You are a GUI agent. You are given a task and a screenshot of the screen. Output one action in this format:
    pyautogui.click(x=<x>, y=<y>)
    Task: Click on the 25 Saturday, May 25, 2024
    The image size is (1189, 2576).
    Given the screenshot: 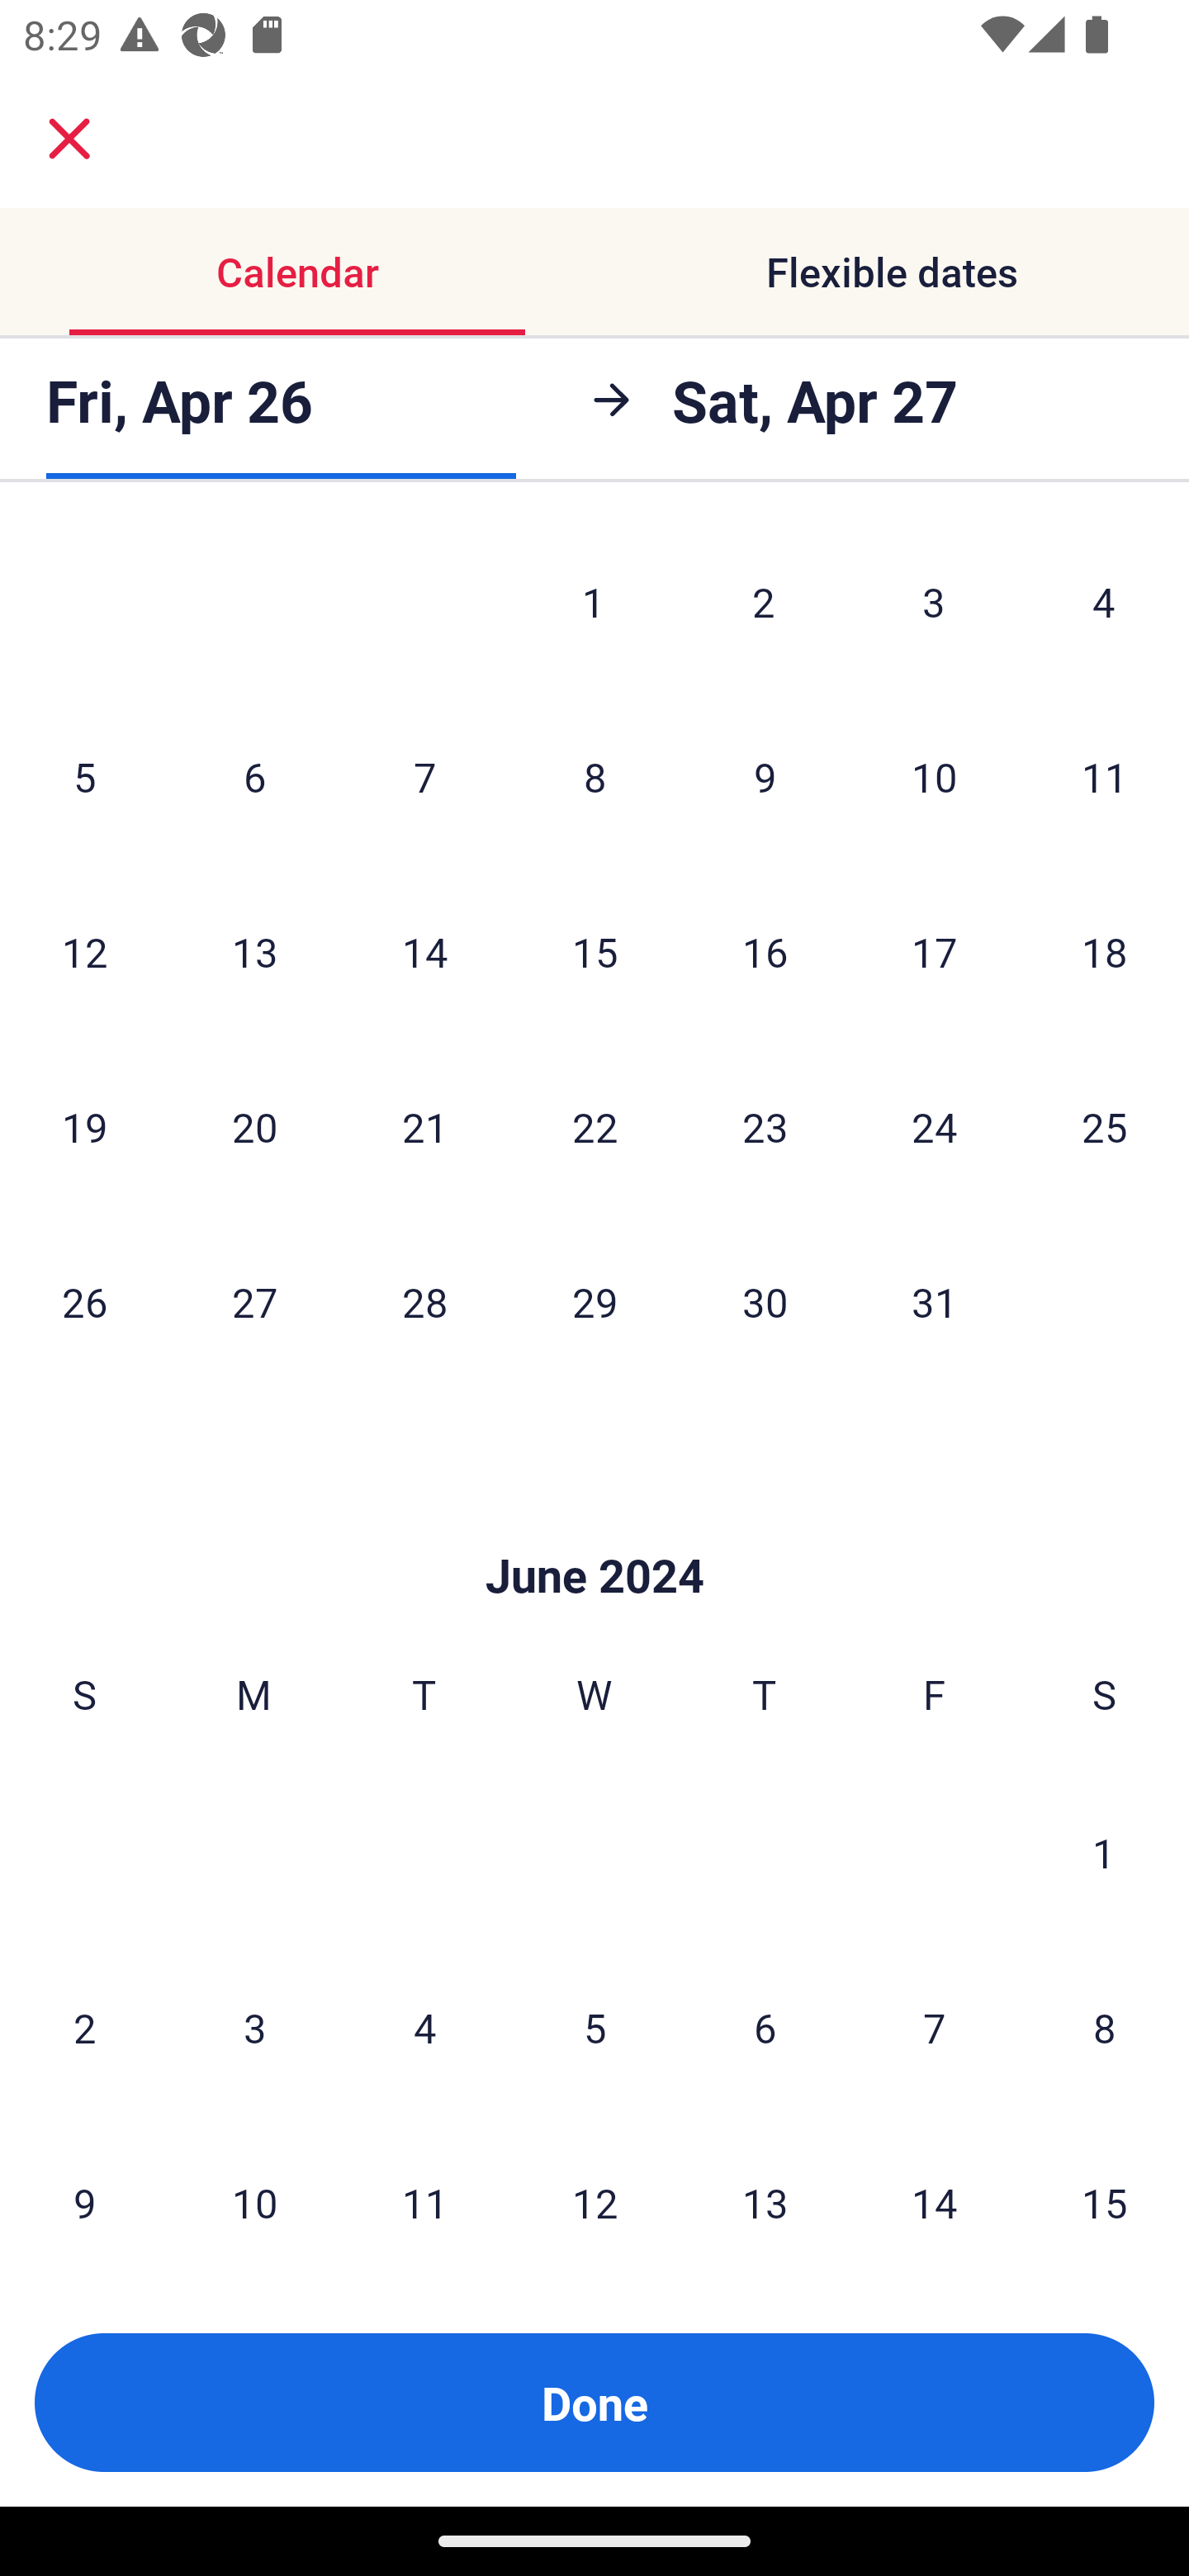 What is the action you would take?
    pyautogui.click(x=1105, y=1125)
    